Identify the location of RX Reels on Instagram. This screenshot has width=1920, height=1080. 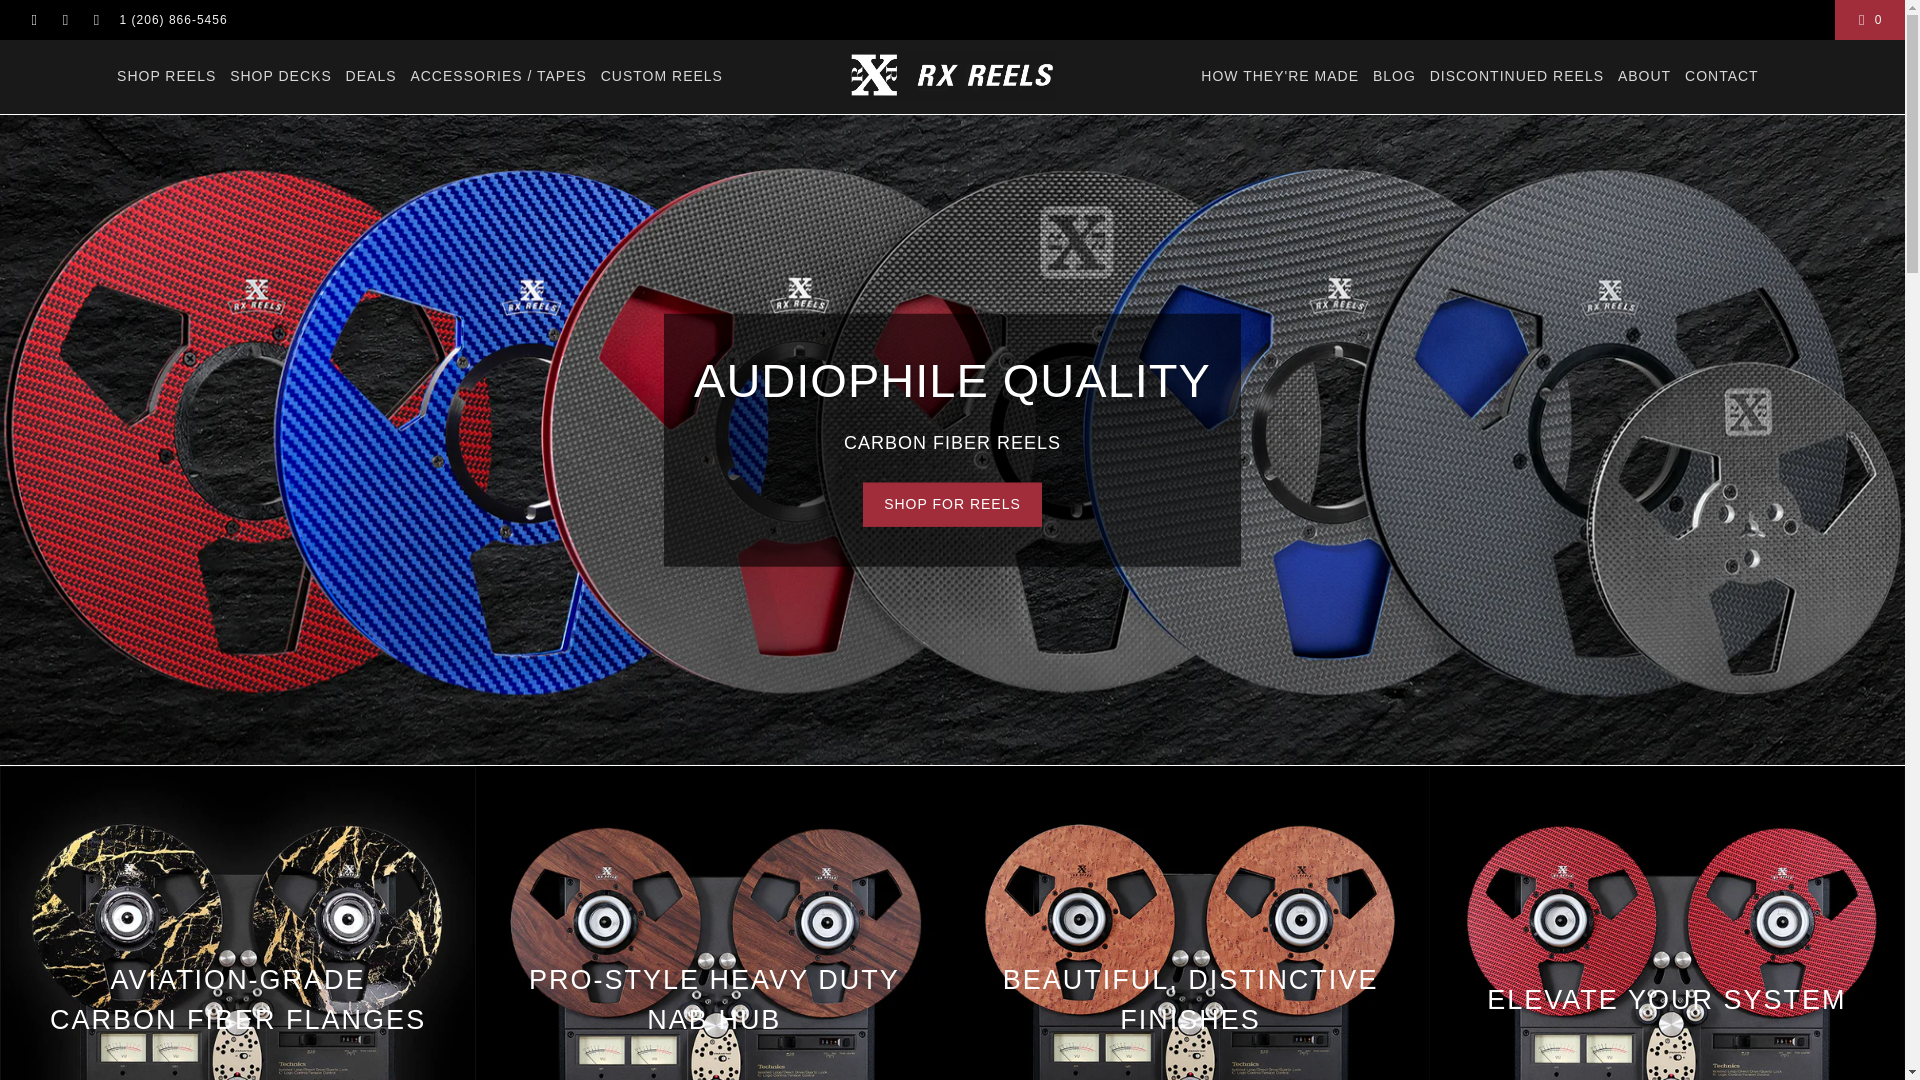
(94, 20).